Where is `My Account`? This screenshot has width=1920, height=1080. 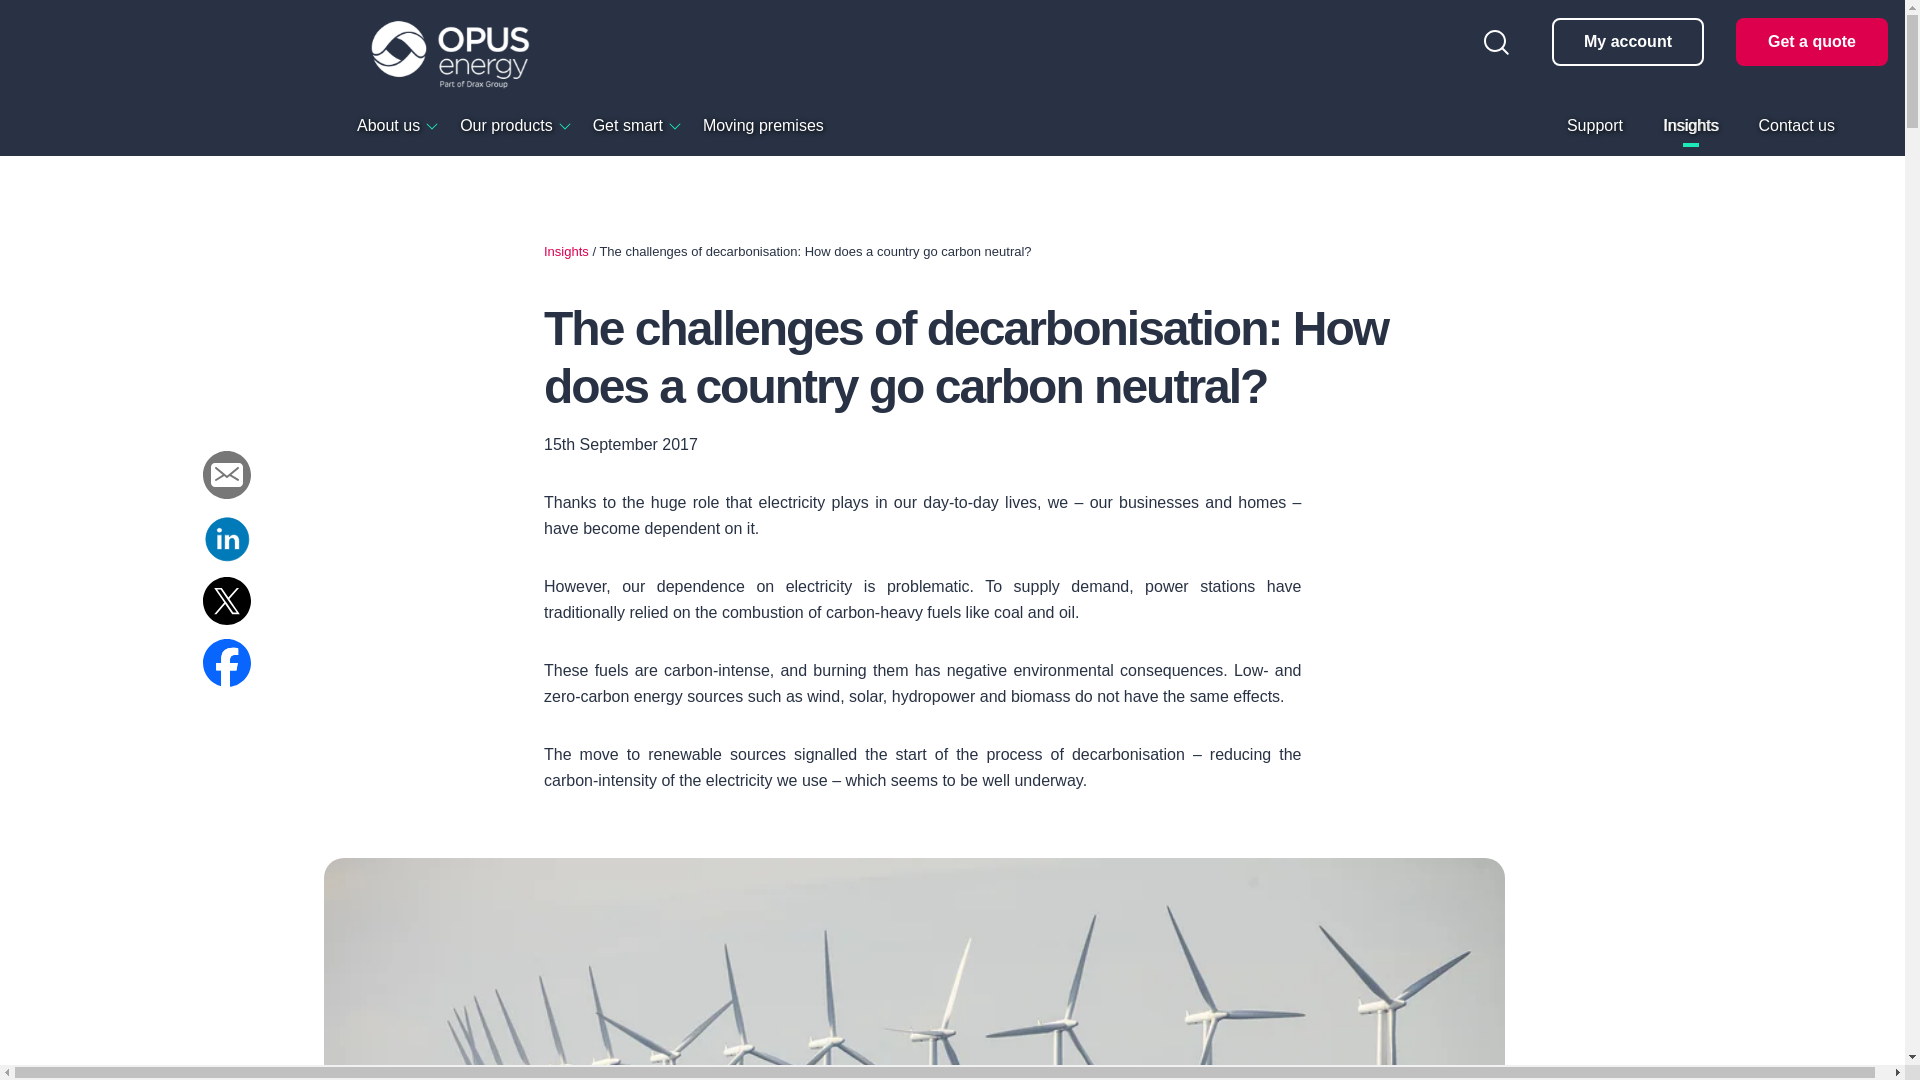
My Account is located at coordinates (1628, 42).